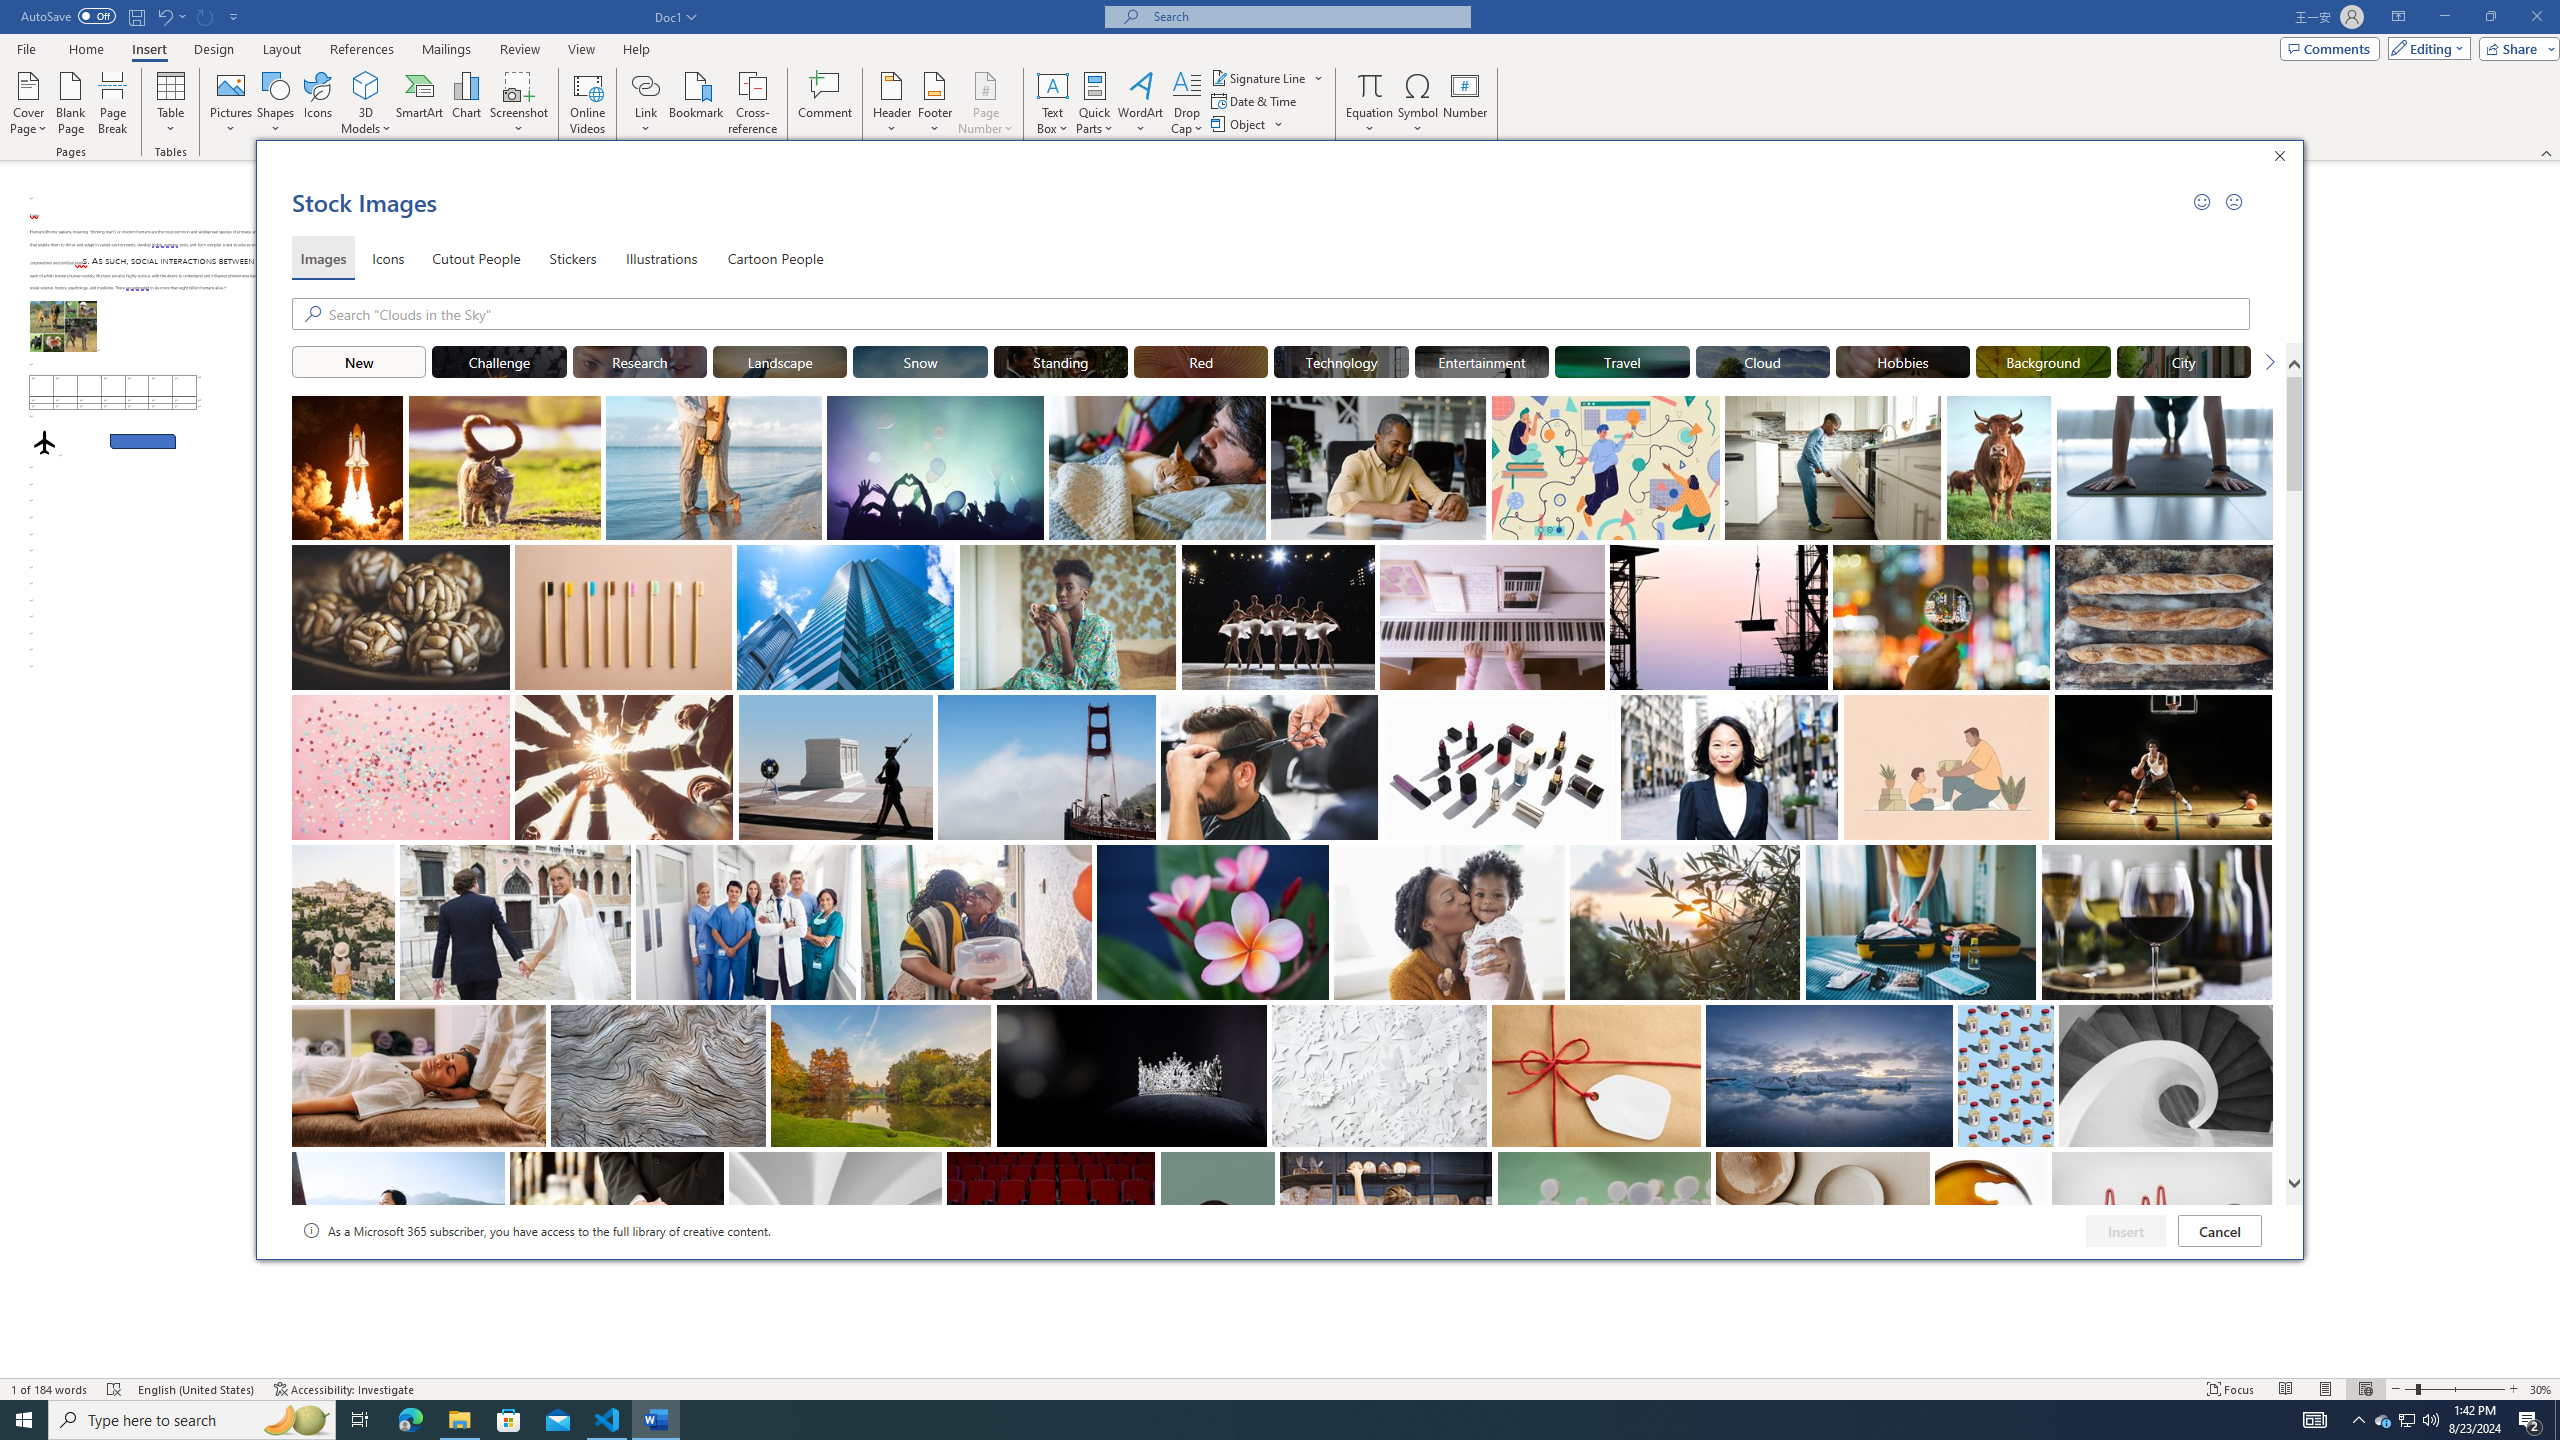 Image resolution: width=2560 pixels, height=1440 pixels. What do you see at coordinates (1290, 314) in the screenshot?
I see `Search "Clouds in the Sky"` at bounding box center [1290, 314].